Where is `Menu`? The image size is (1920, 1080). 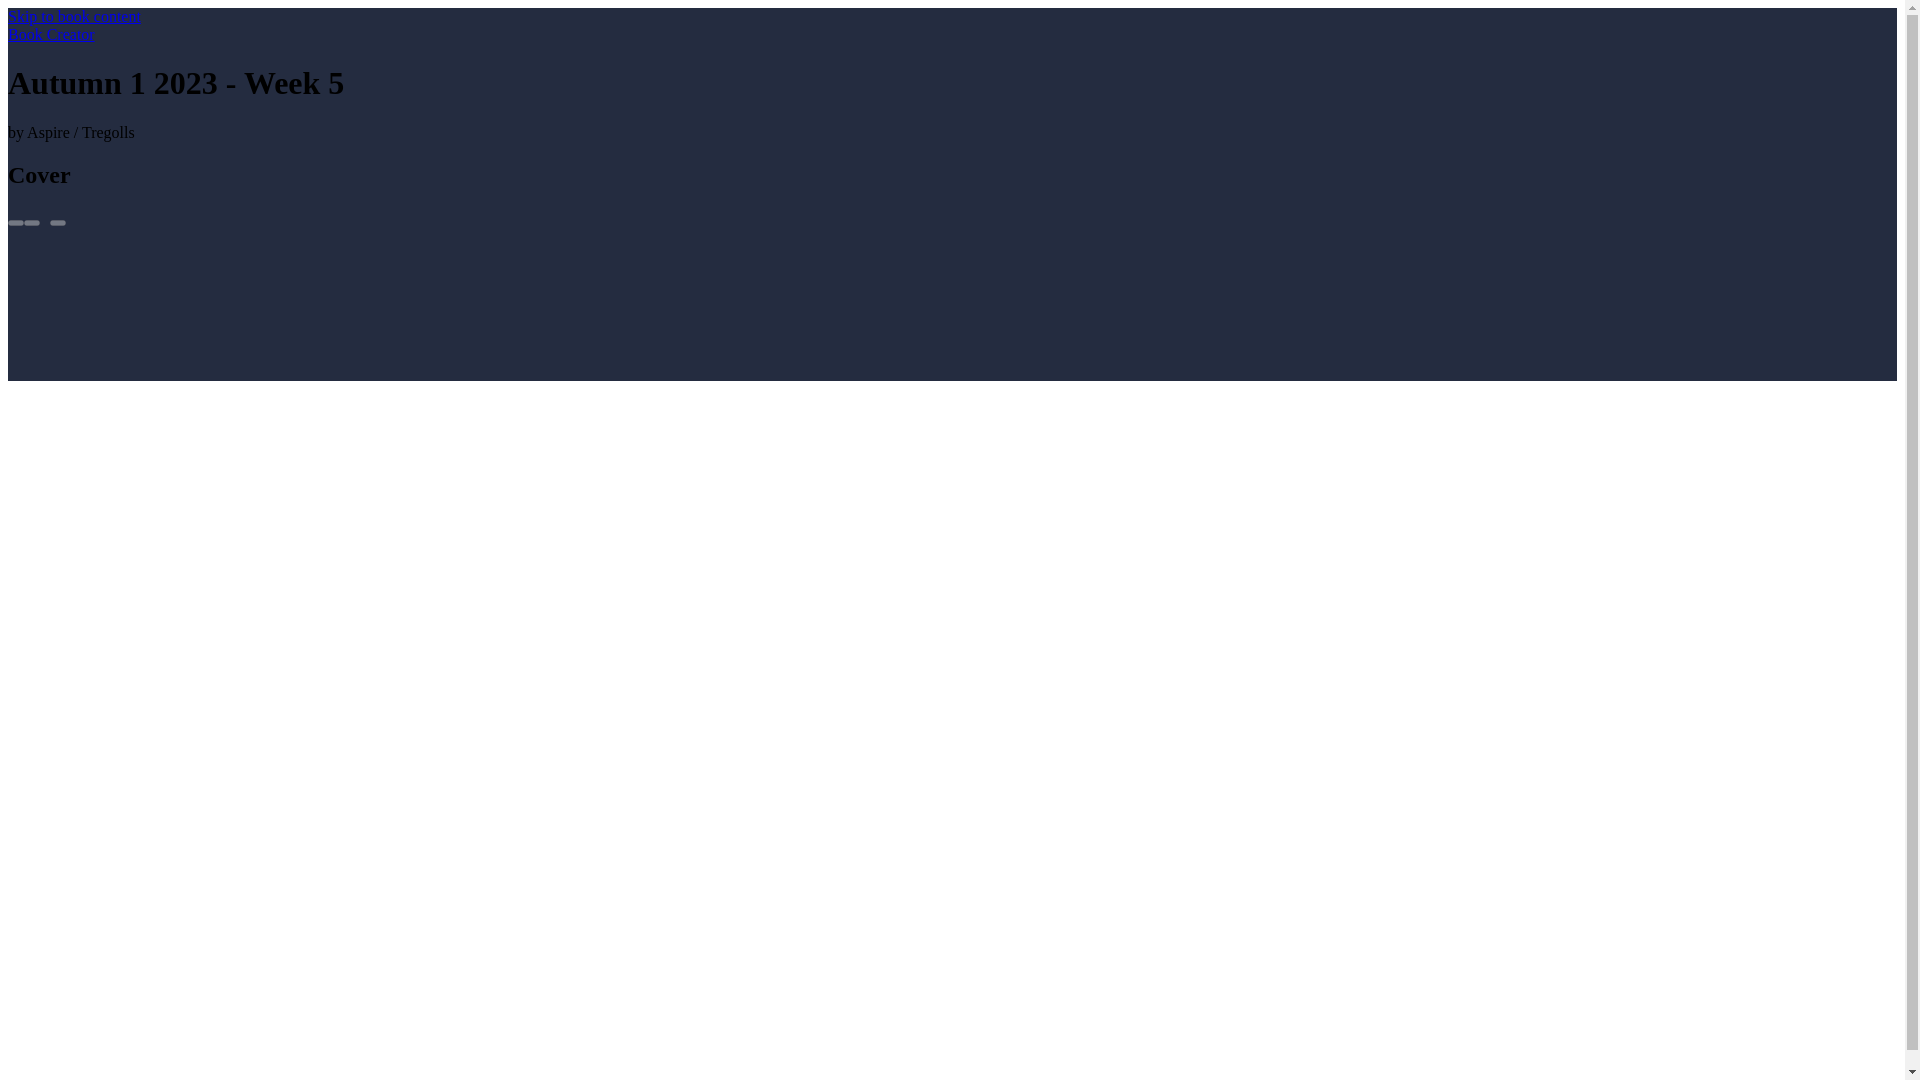 Menu is located at coordinates (57, 222).